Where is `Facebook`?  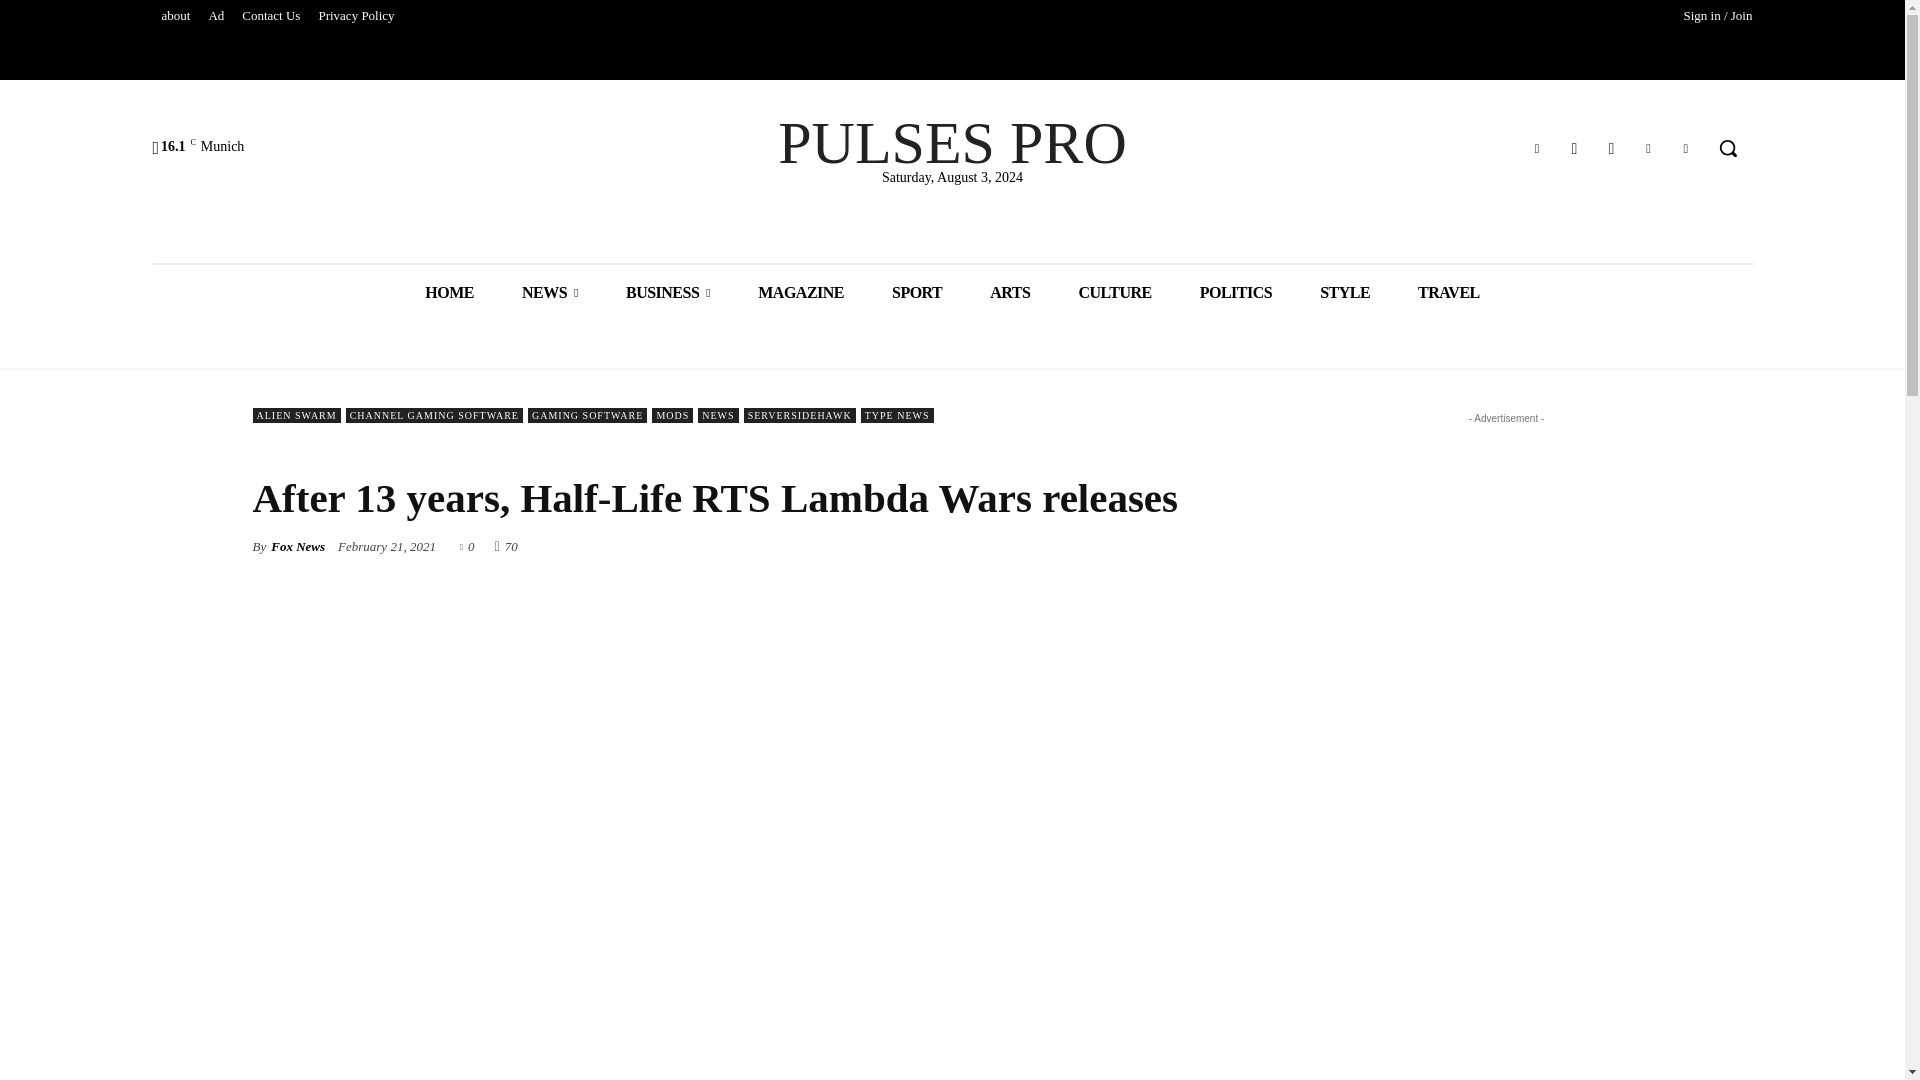
Facebook is located at coordinates (1574, 148).